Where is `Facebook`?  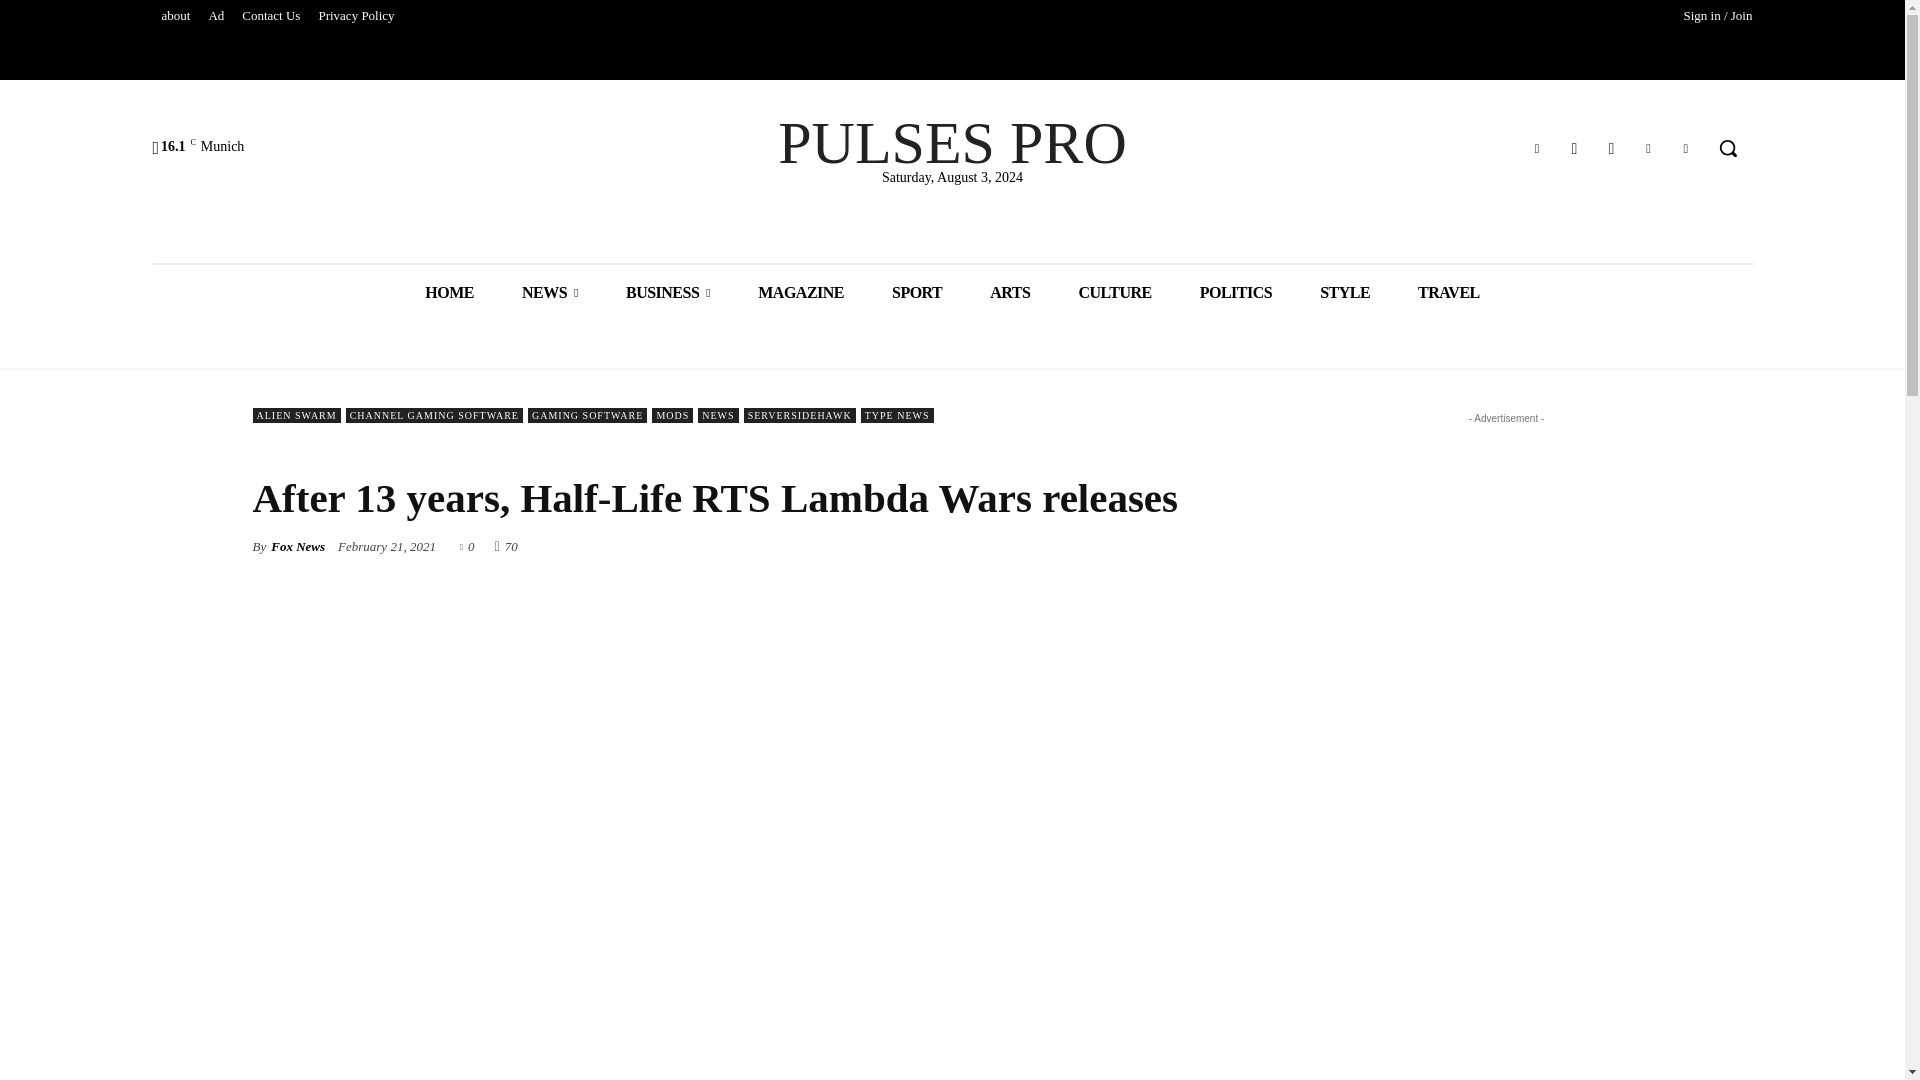
Facebook is located at coordinates (1574, 148).